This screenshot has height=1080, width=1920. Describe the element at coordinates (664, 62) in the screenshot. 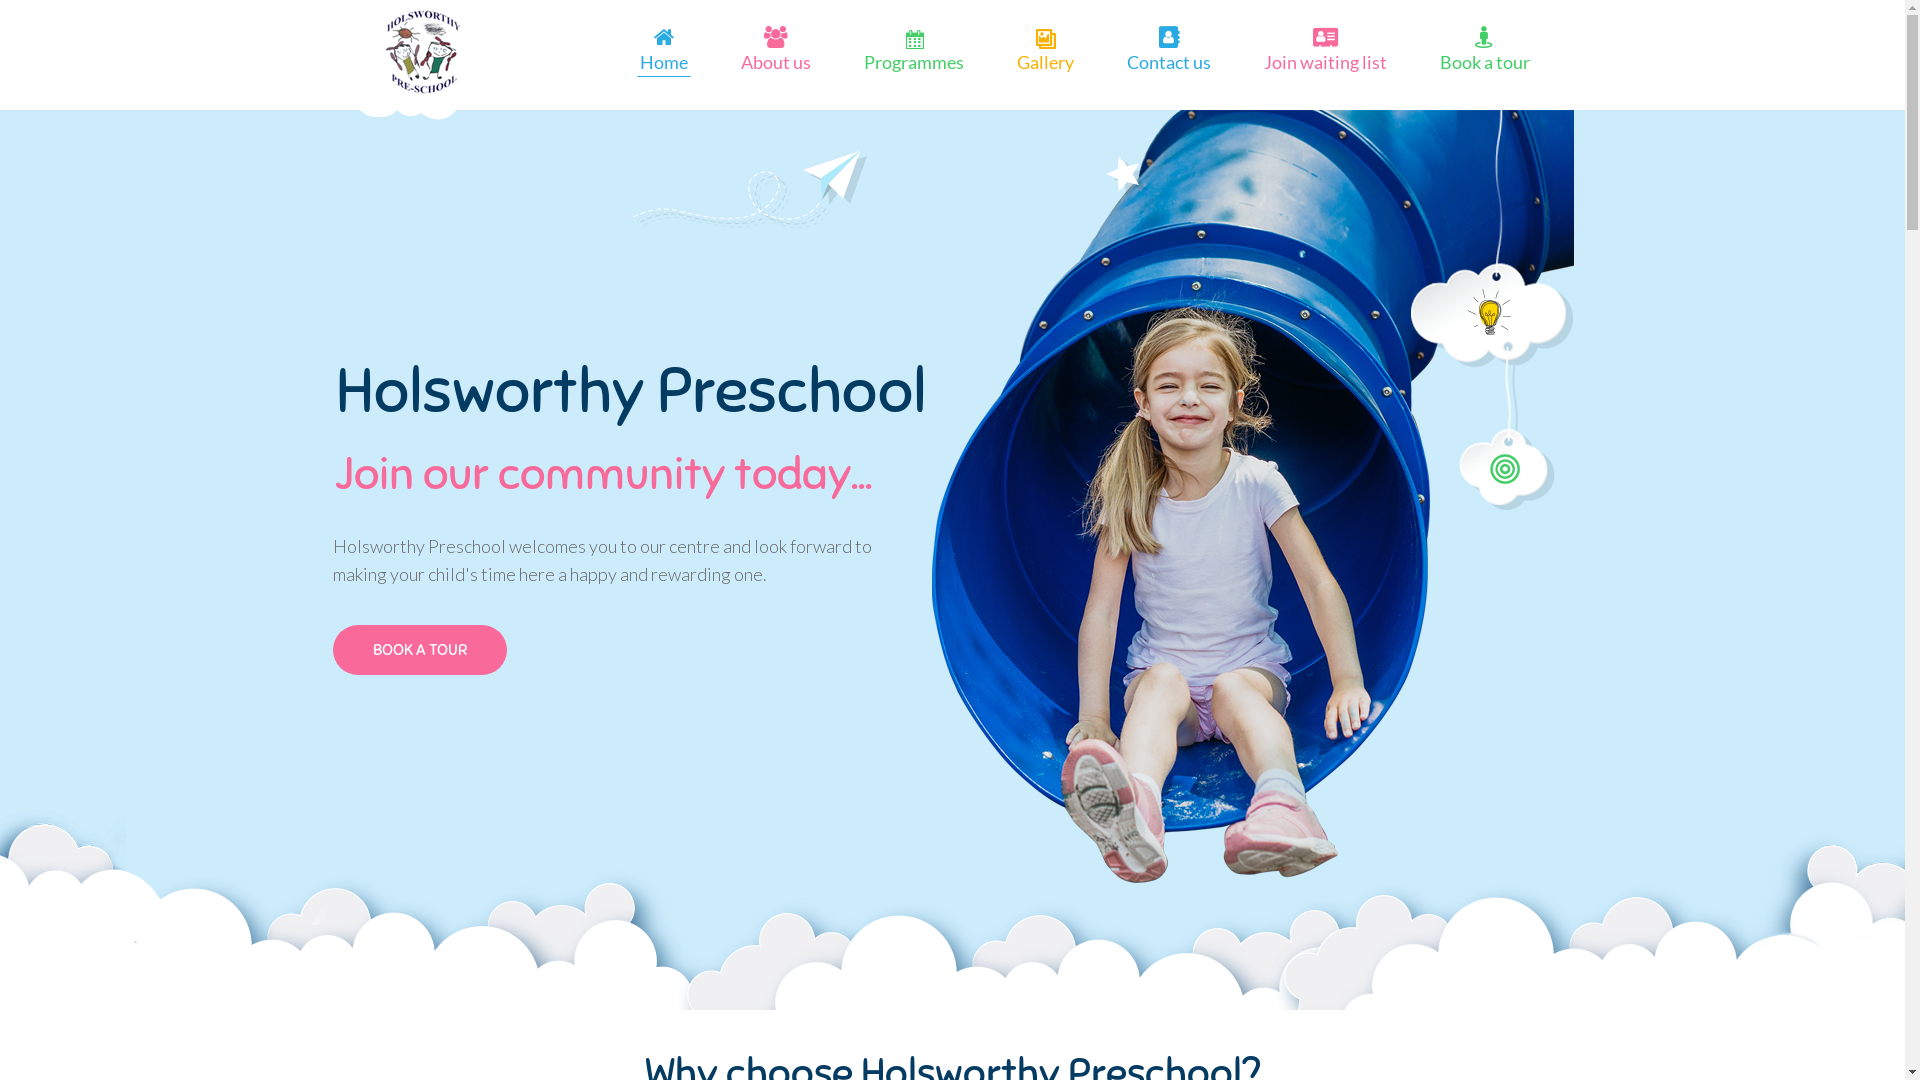

I see `Home` at that location.